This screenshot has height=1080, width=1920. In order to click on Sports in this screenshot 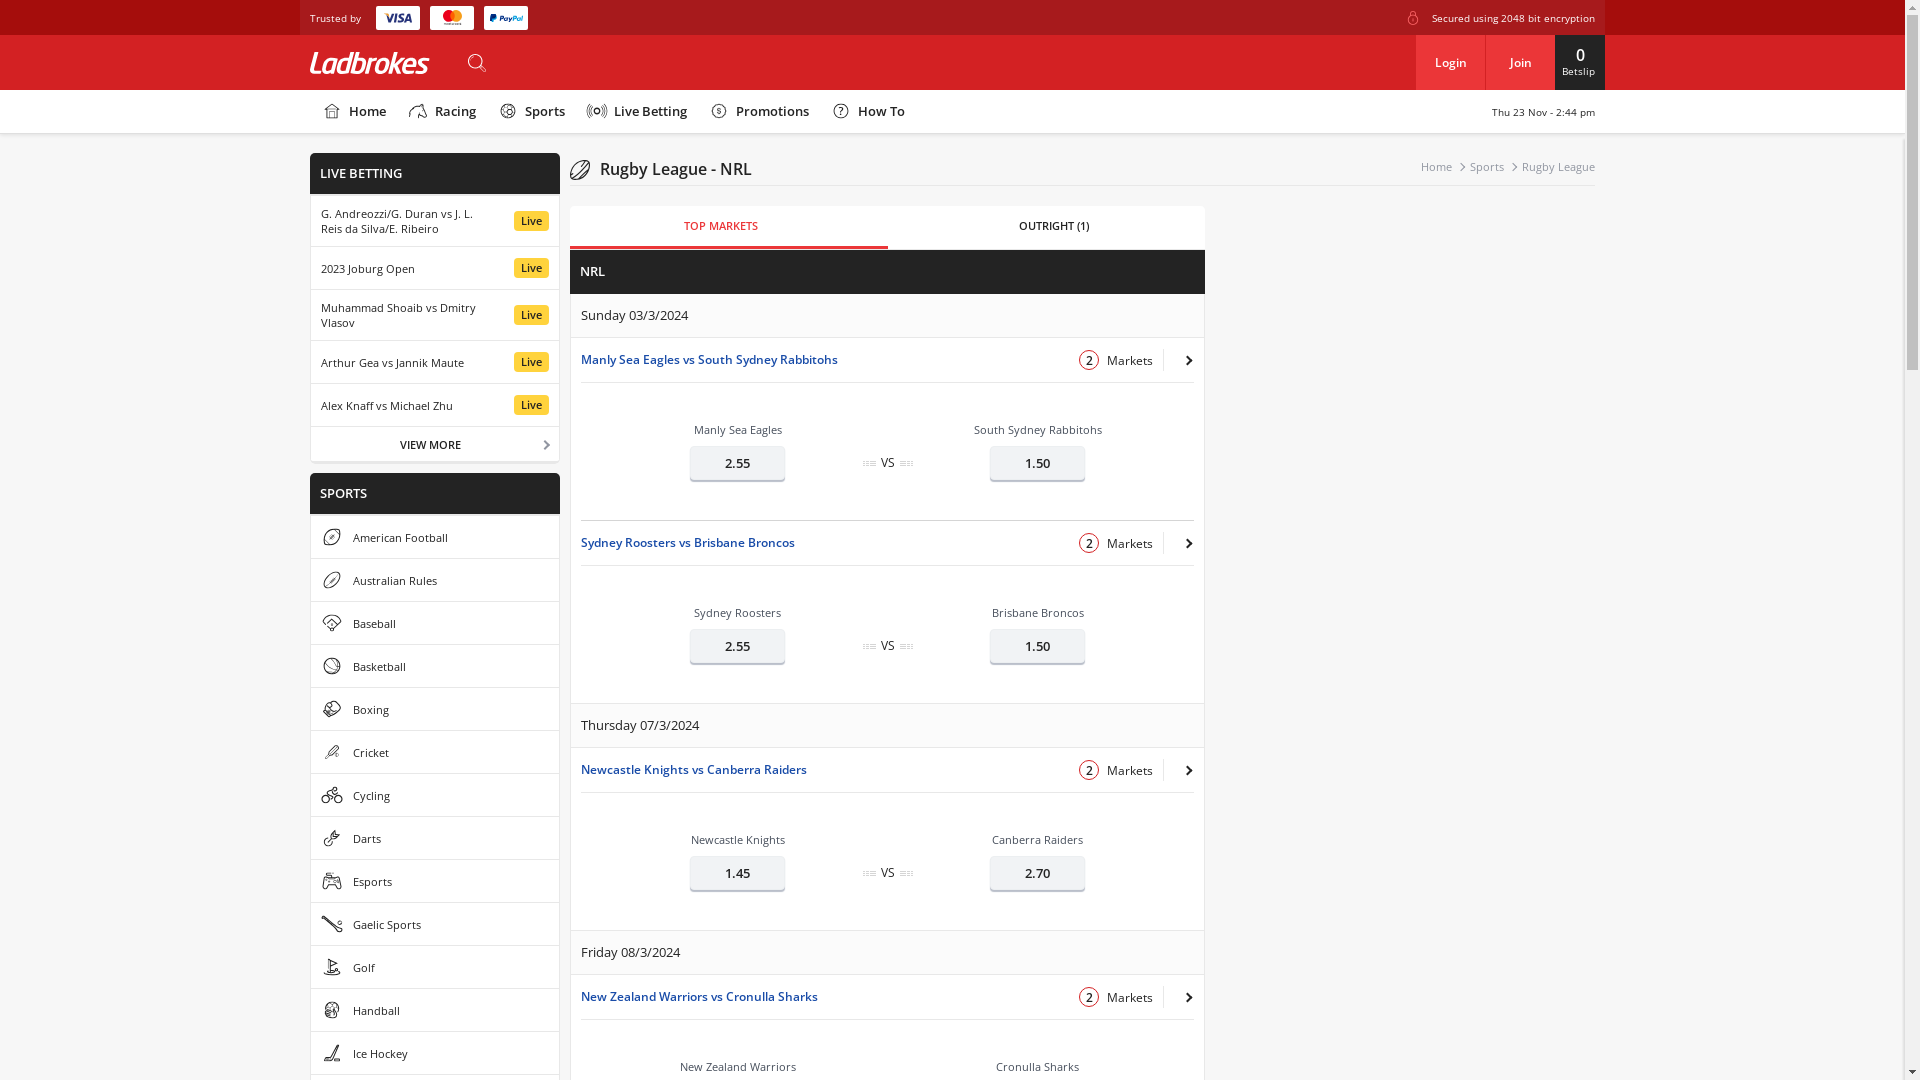, I will do `click(530, 112)`.